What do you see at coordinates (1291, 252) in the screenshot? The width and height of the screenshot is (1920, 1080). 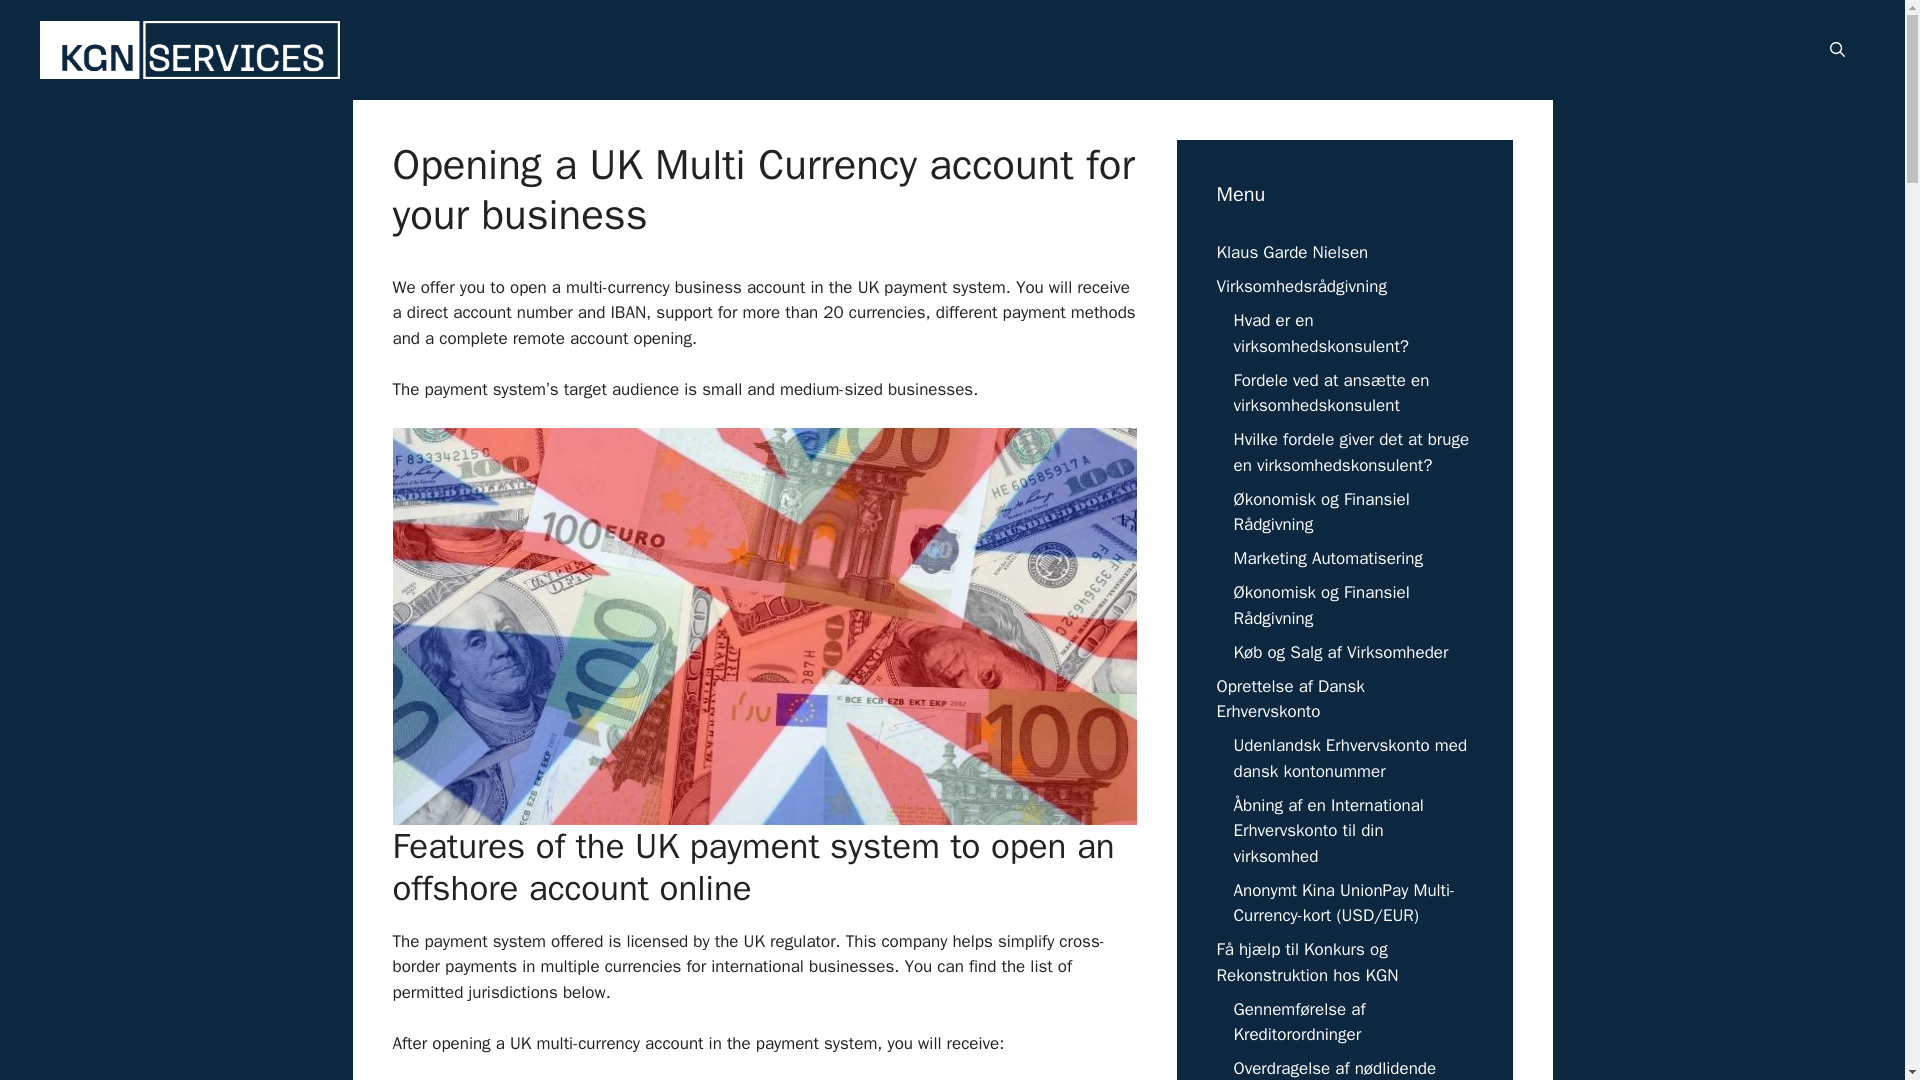 I see `Klaus Garde Nielsen` at bounding box center [1291, 252].